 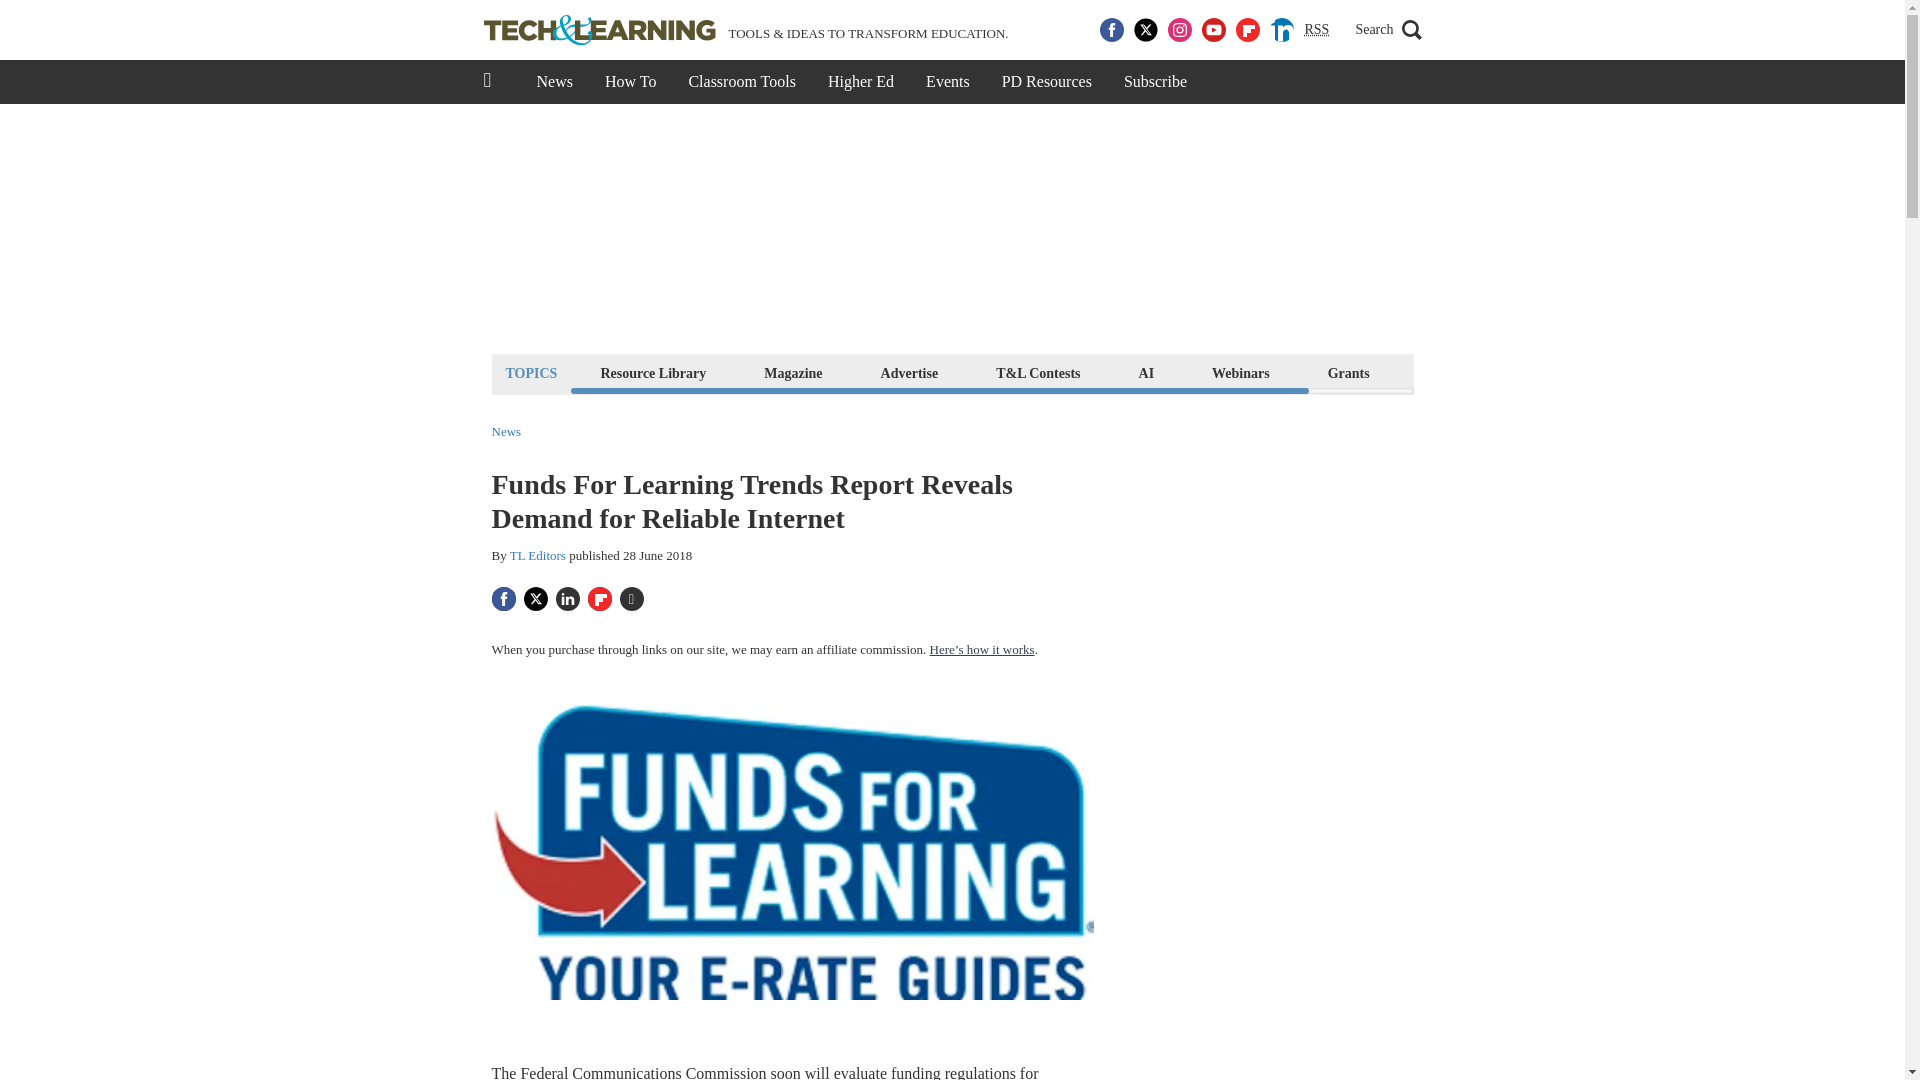 What do you see at coordinates (538, 554) in the screenshot?
I see `TL Editors` at bounding box center [538, 554].